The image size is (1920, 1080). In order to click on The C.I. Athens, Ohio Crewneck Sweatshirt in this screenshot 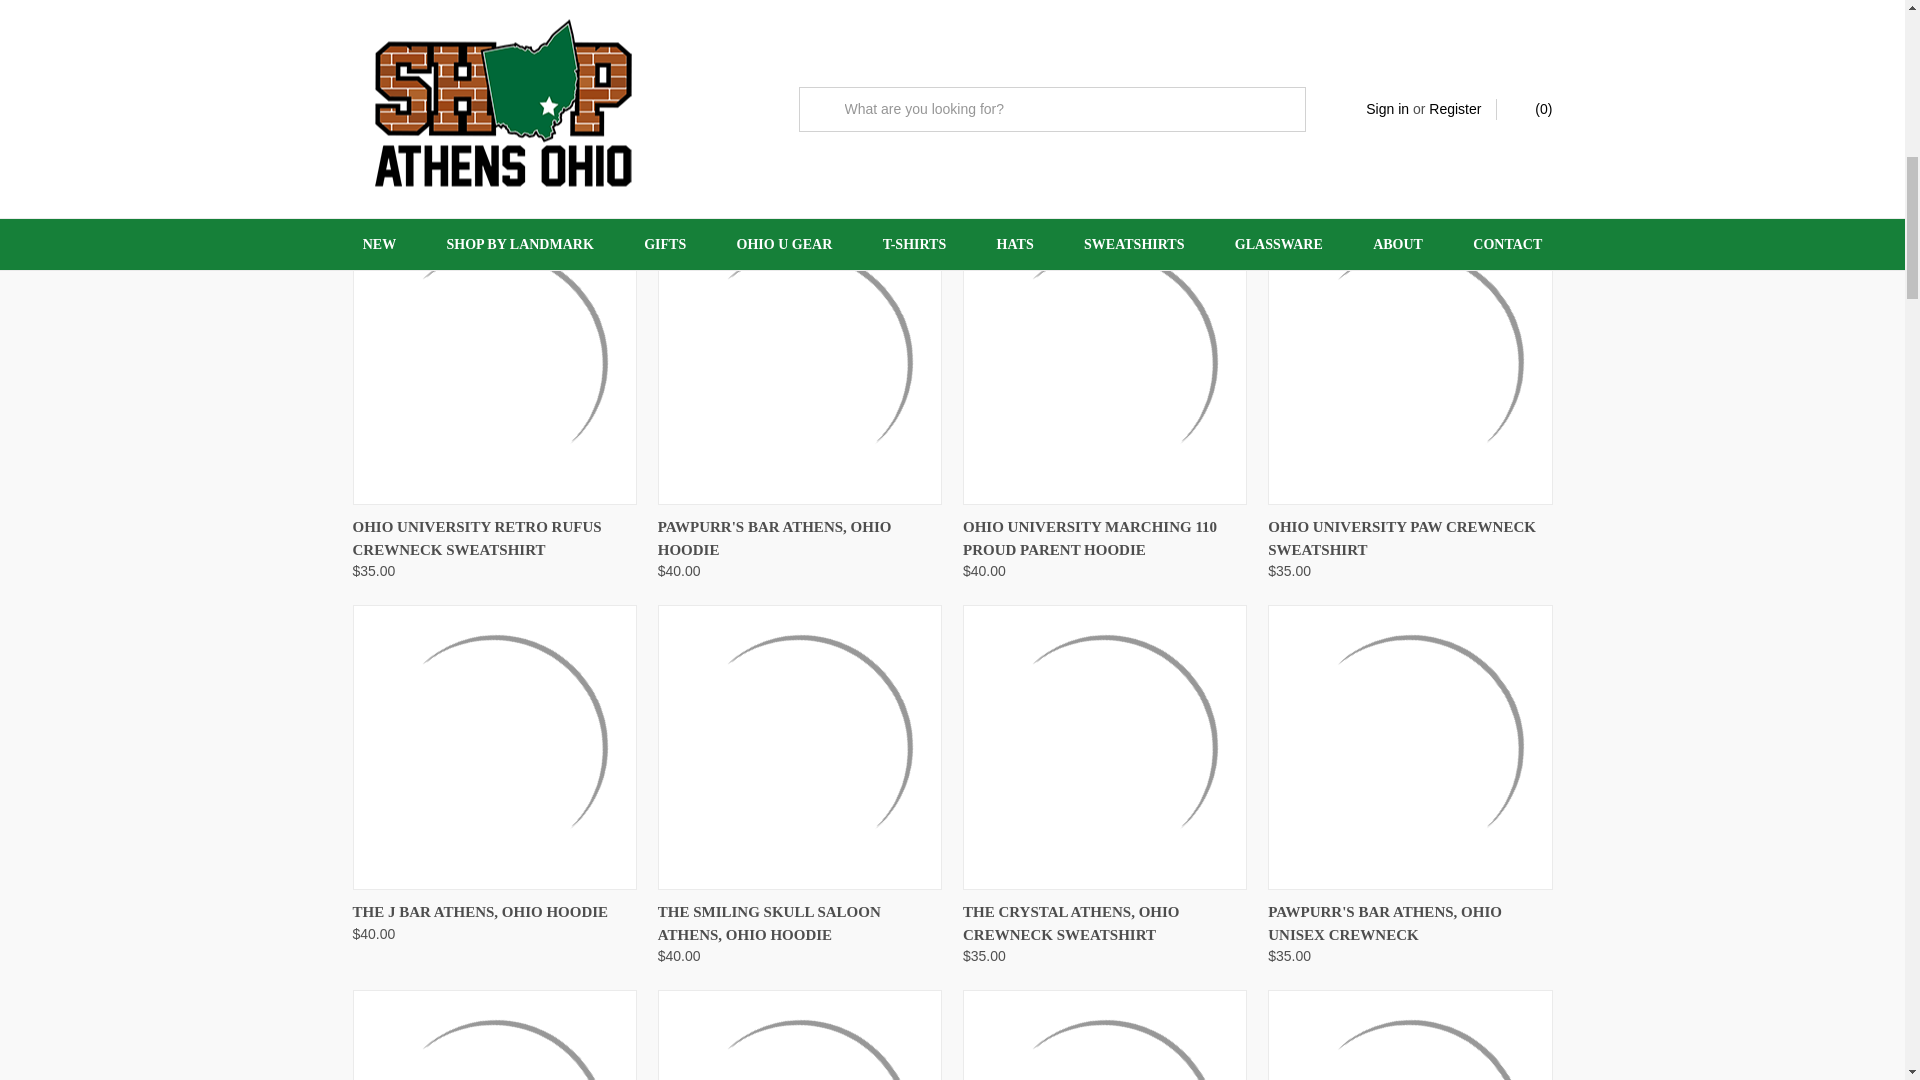, I will do `click(493, 58)`.